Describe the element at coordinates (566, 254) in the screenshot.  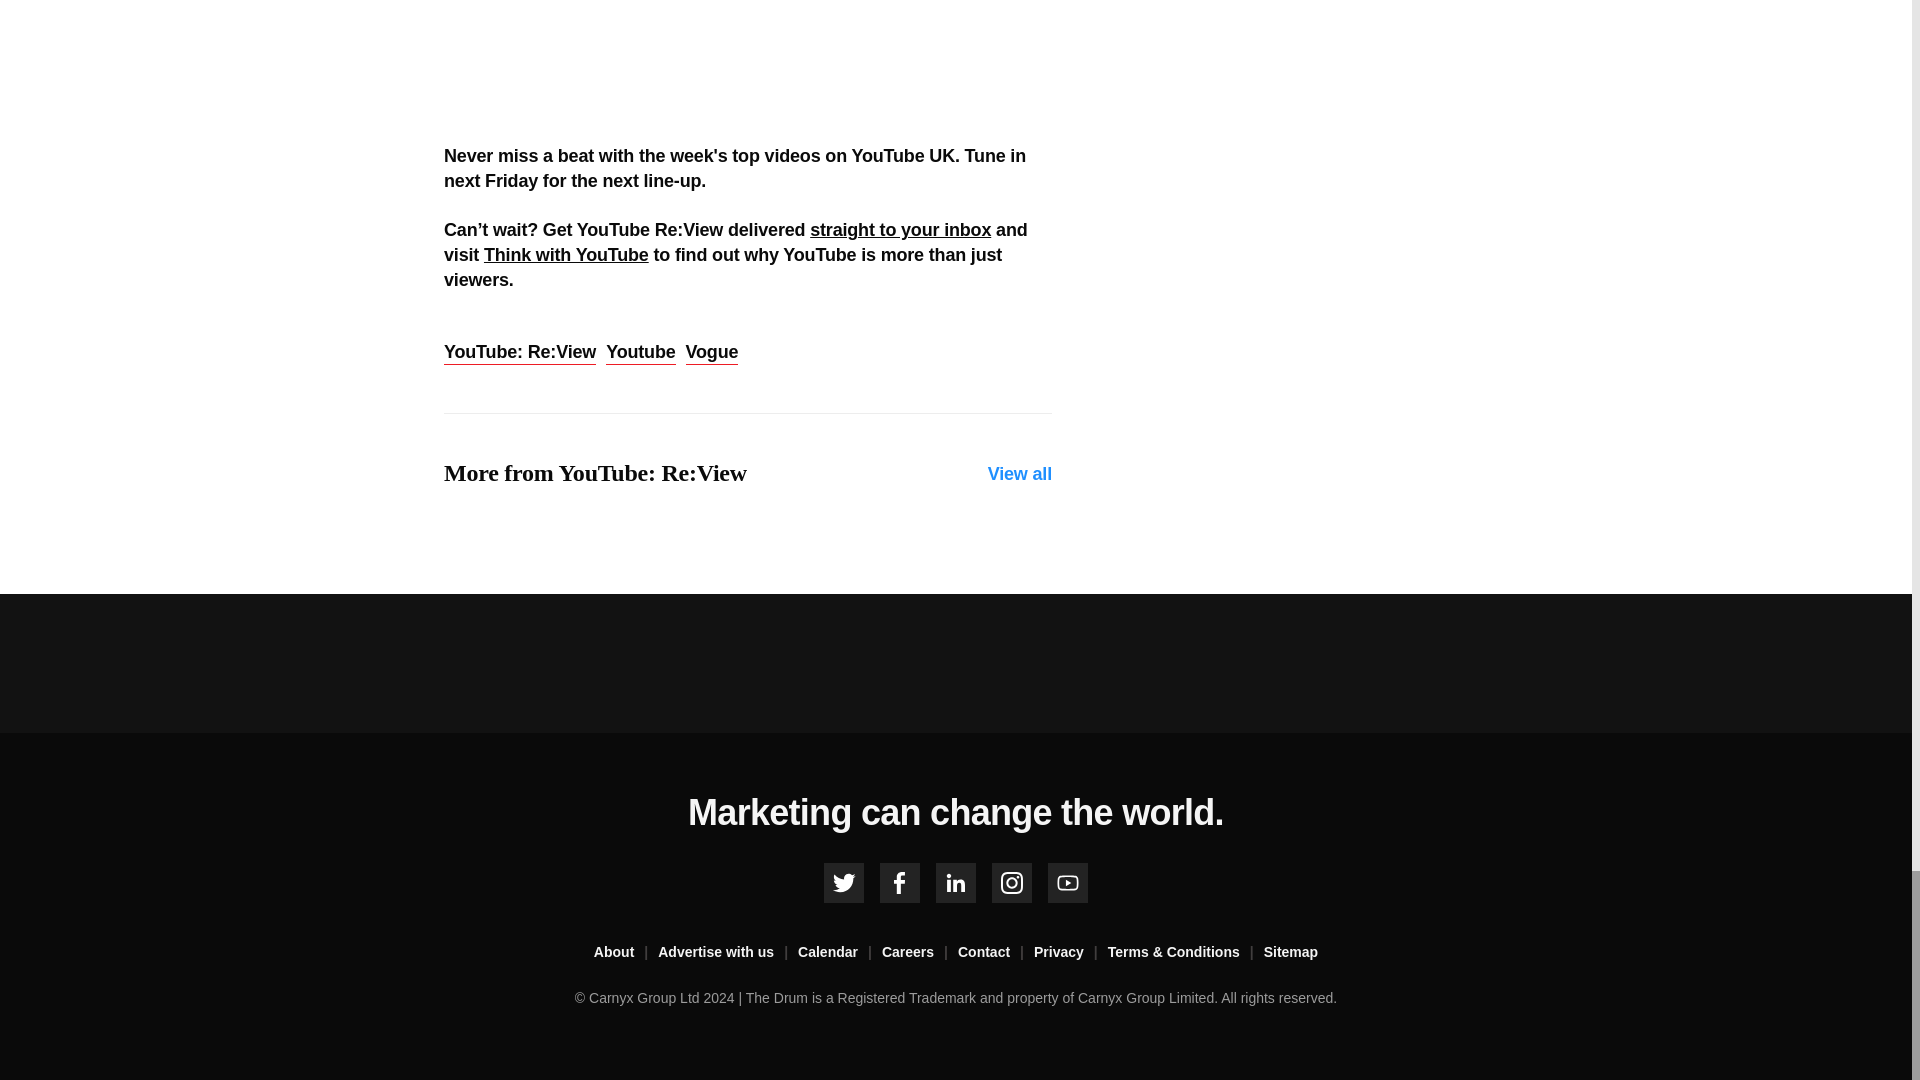
I see `Think with YouTube` at that location.